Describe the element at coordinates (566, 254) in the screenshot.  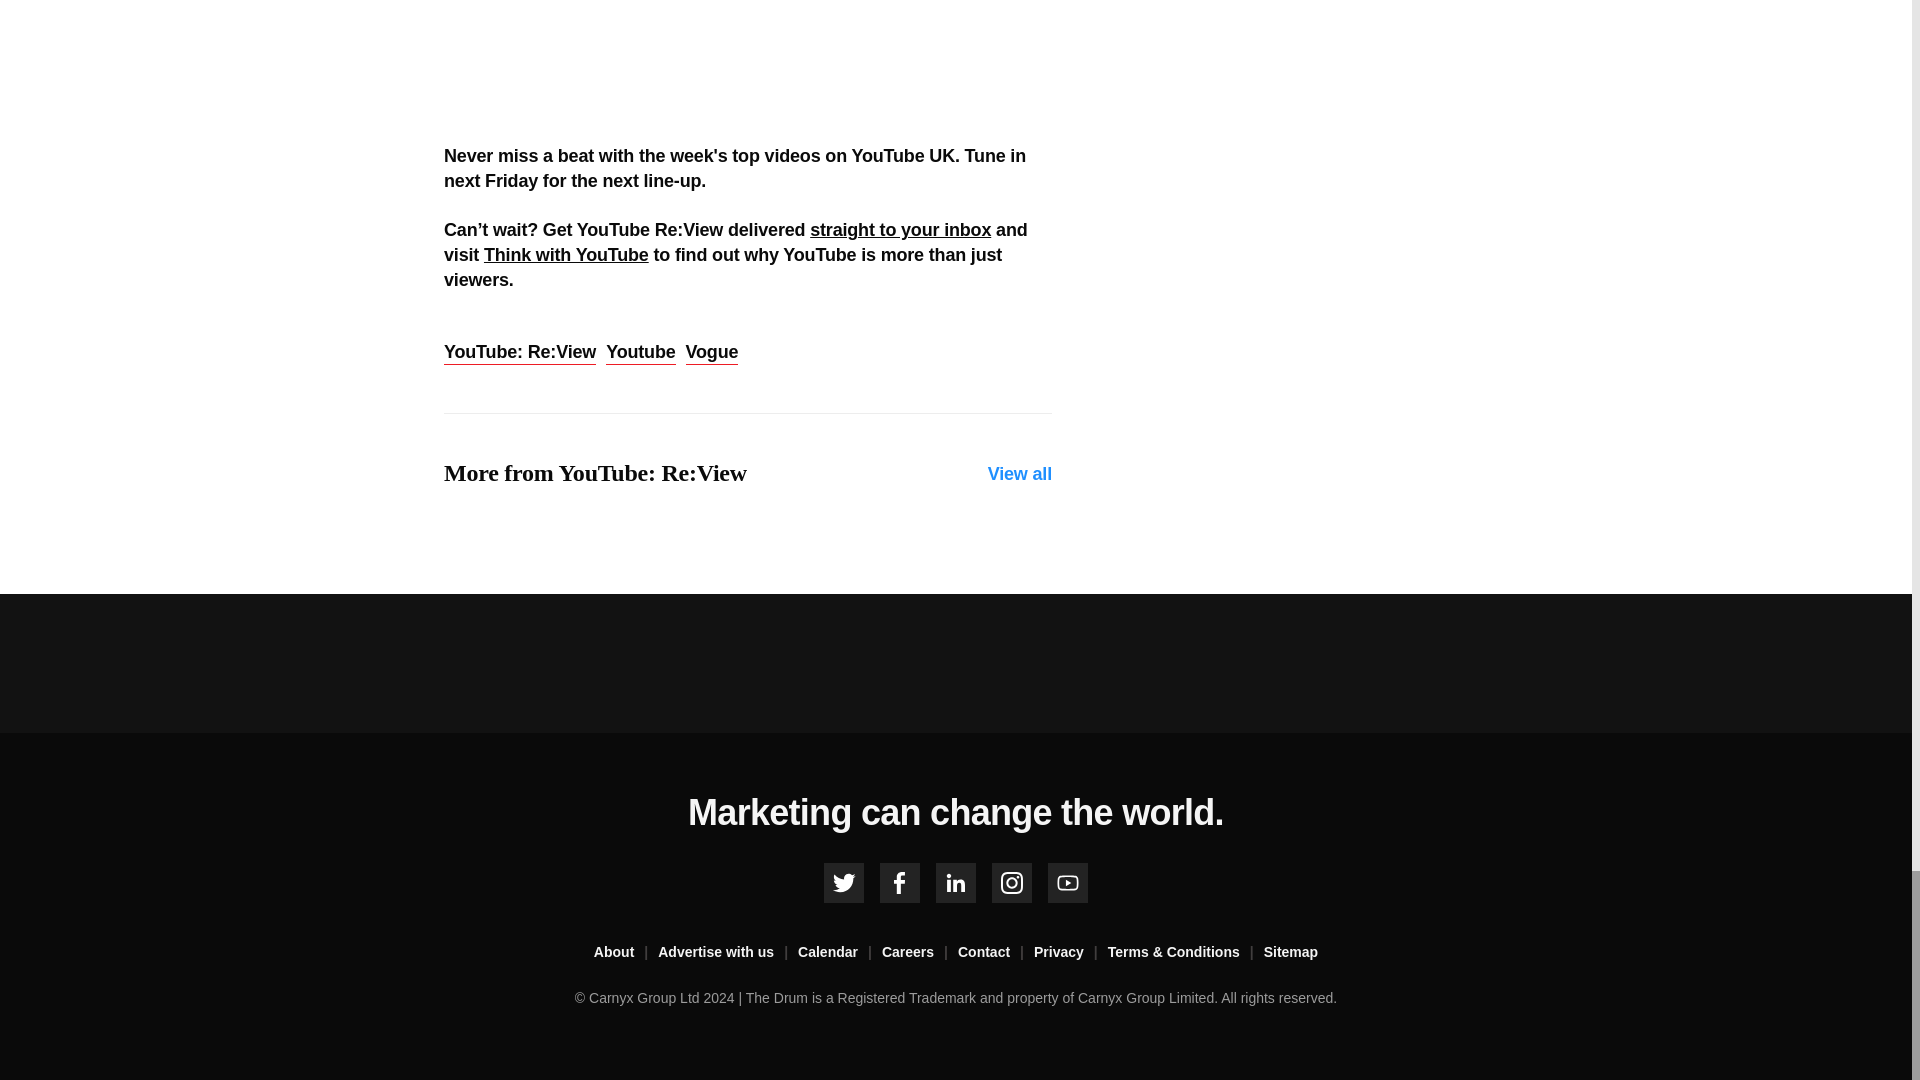
I see `Think with YouTube` at that location.